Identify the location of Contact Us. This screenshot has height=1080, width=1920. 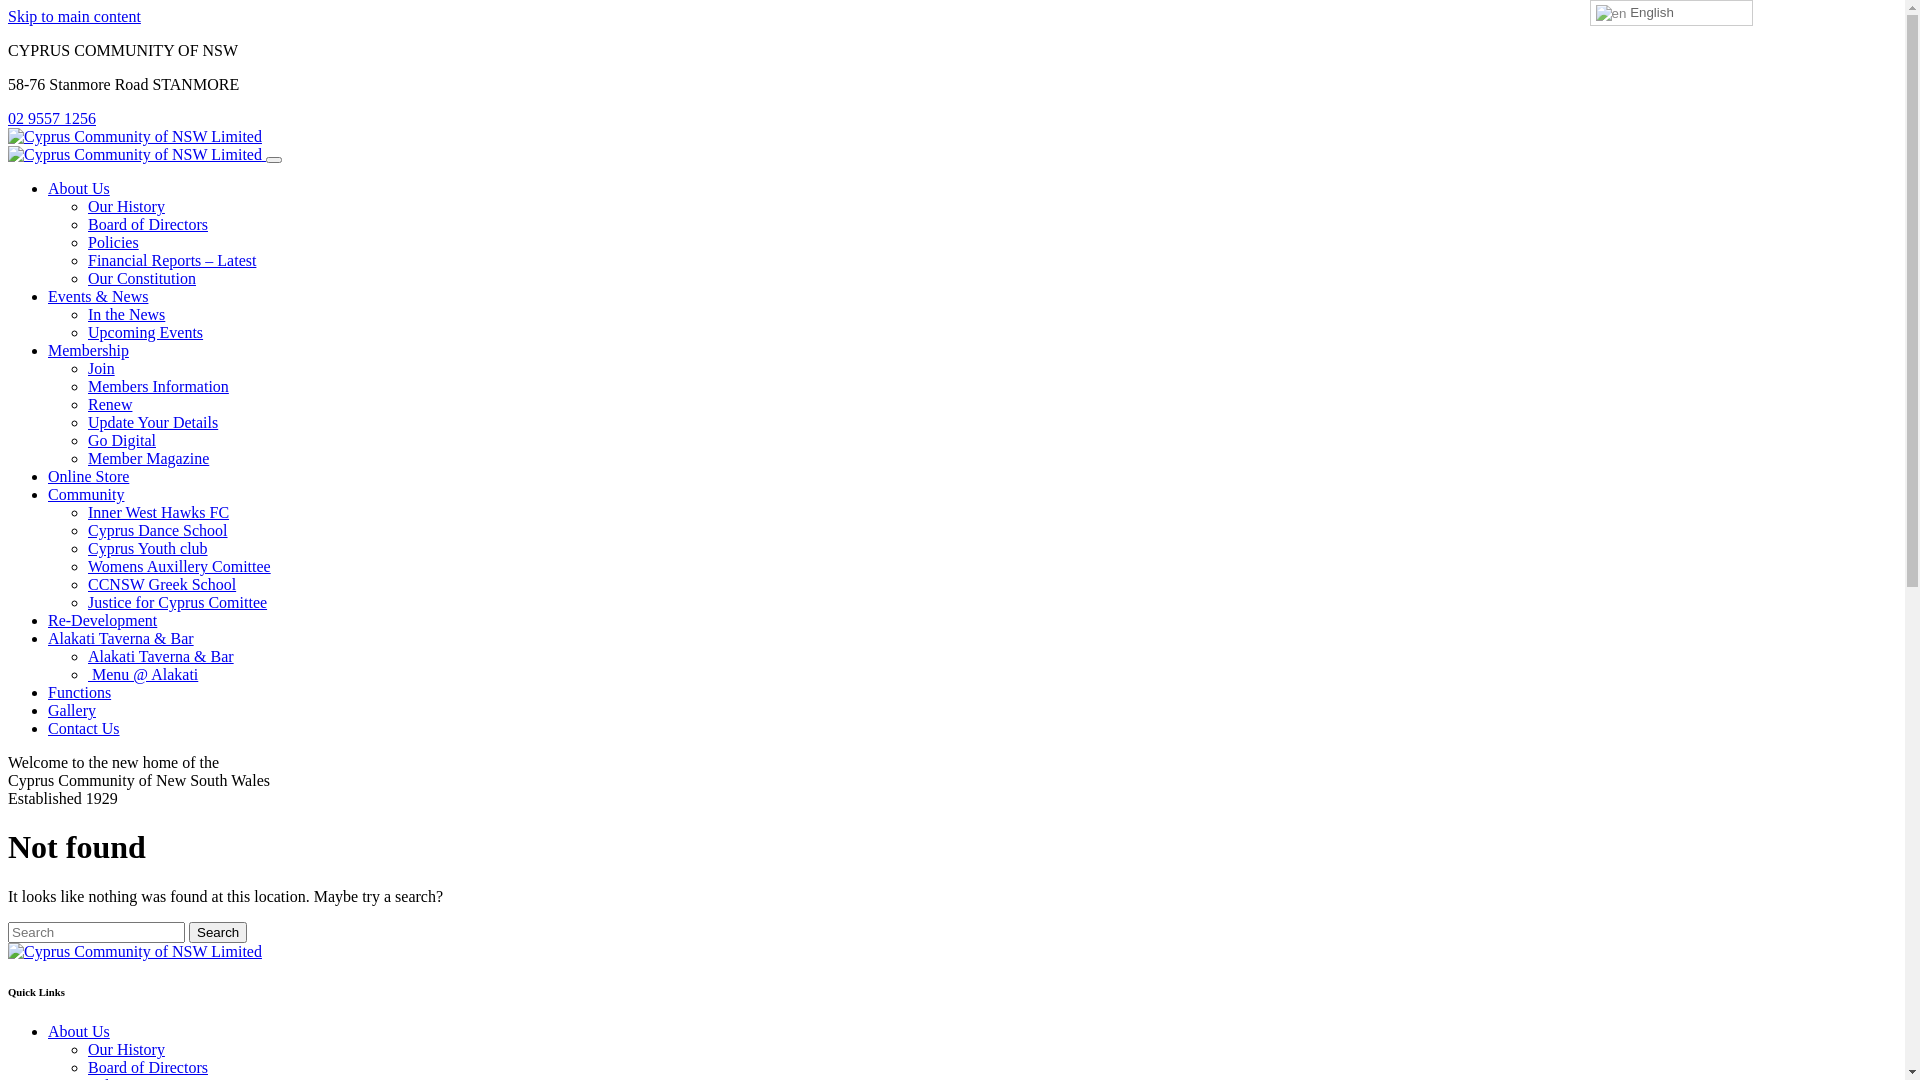
(84, 728).